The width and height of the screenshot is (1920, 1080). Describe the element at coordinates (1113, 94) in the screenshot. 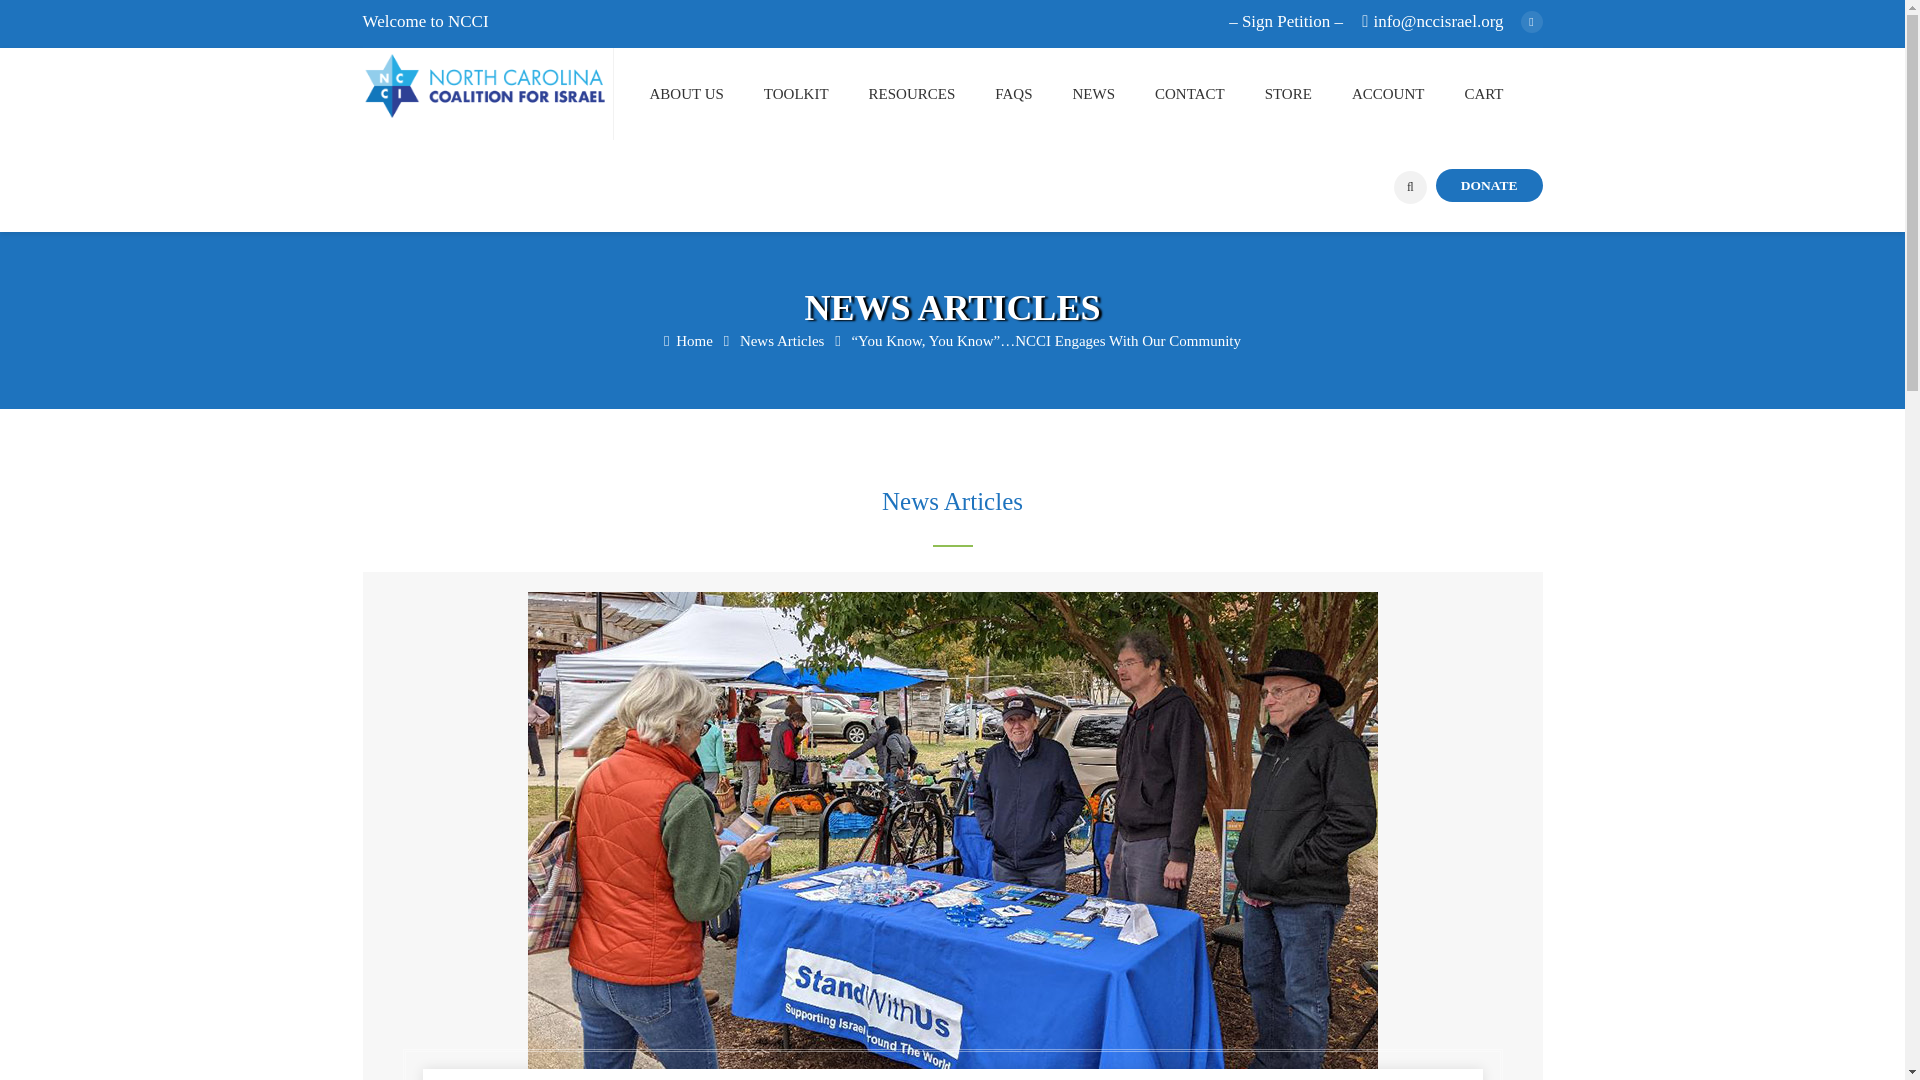

I see `NEWS` at that location.